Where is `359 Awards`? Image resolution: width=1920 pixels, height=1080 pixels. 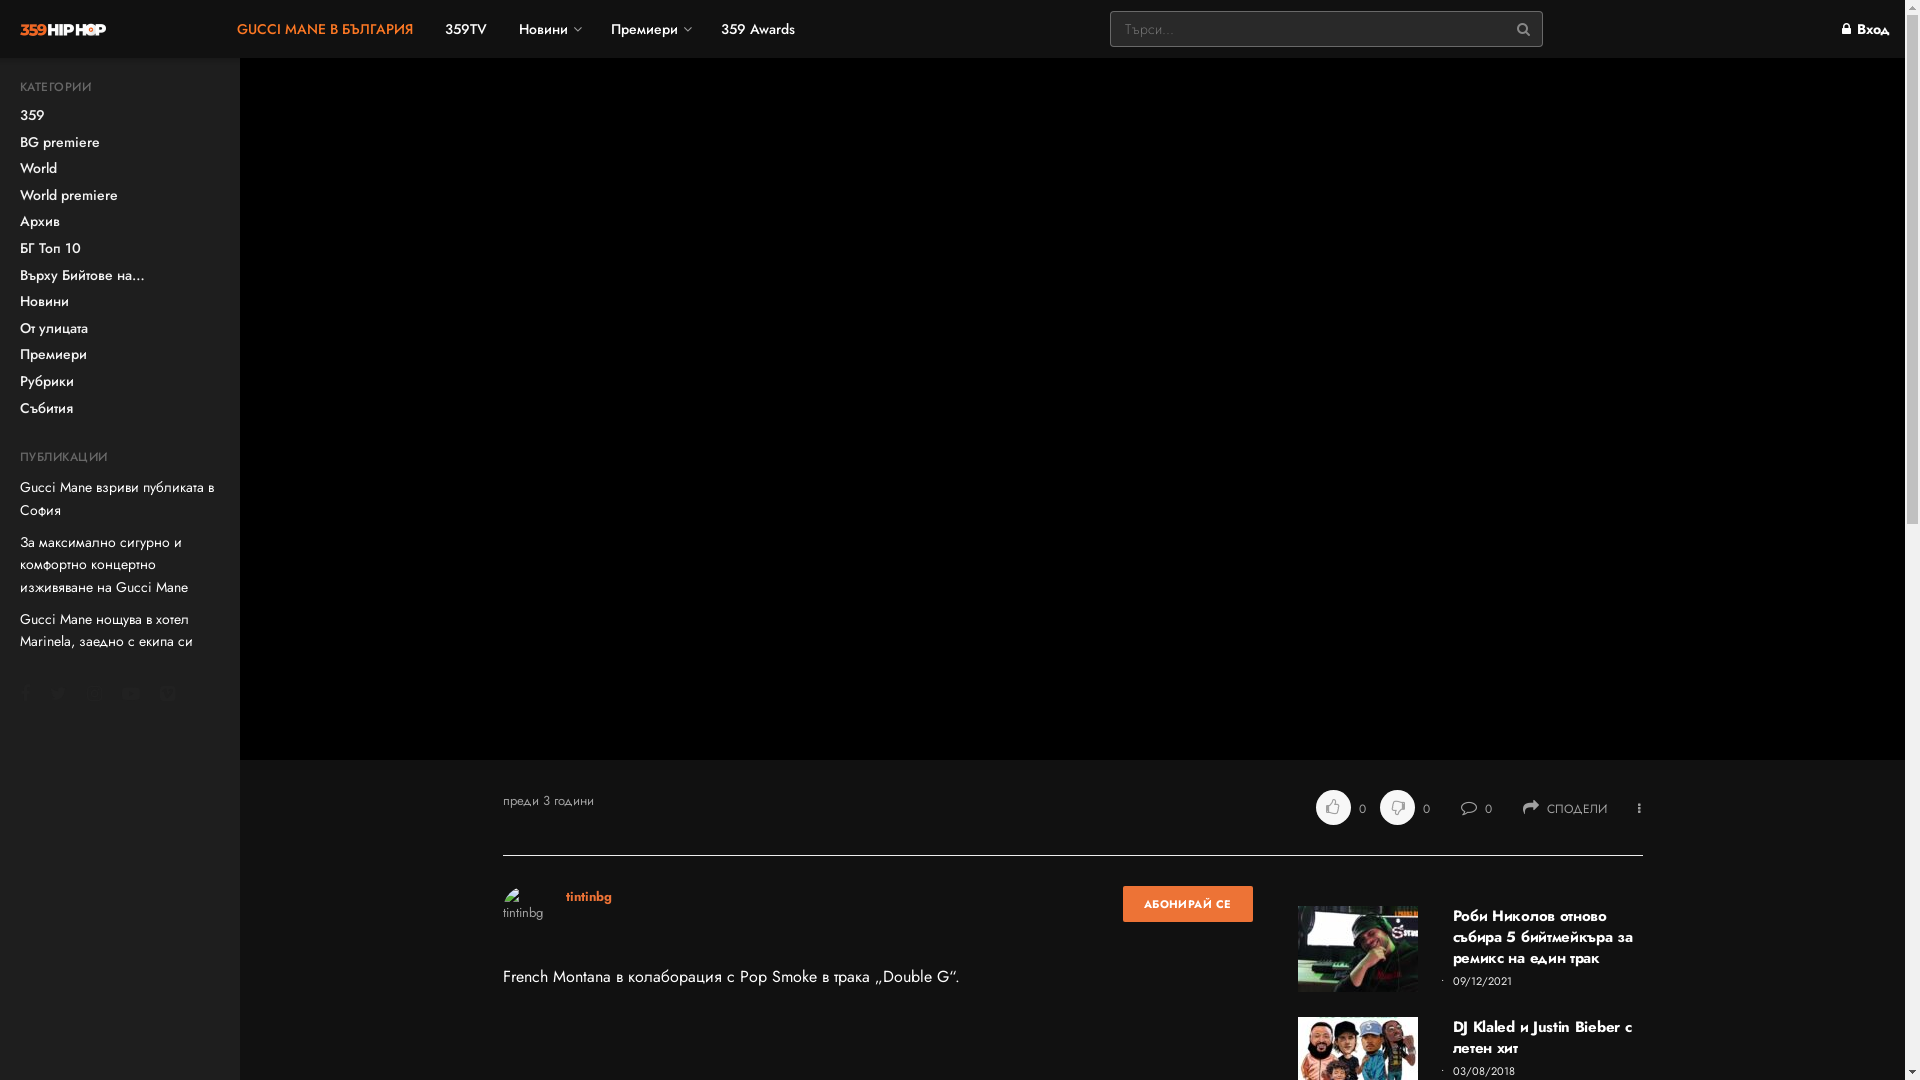
359 Awards is located at coordinates (758, 29).